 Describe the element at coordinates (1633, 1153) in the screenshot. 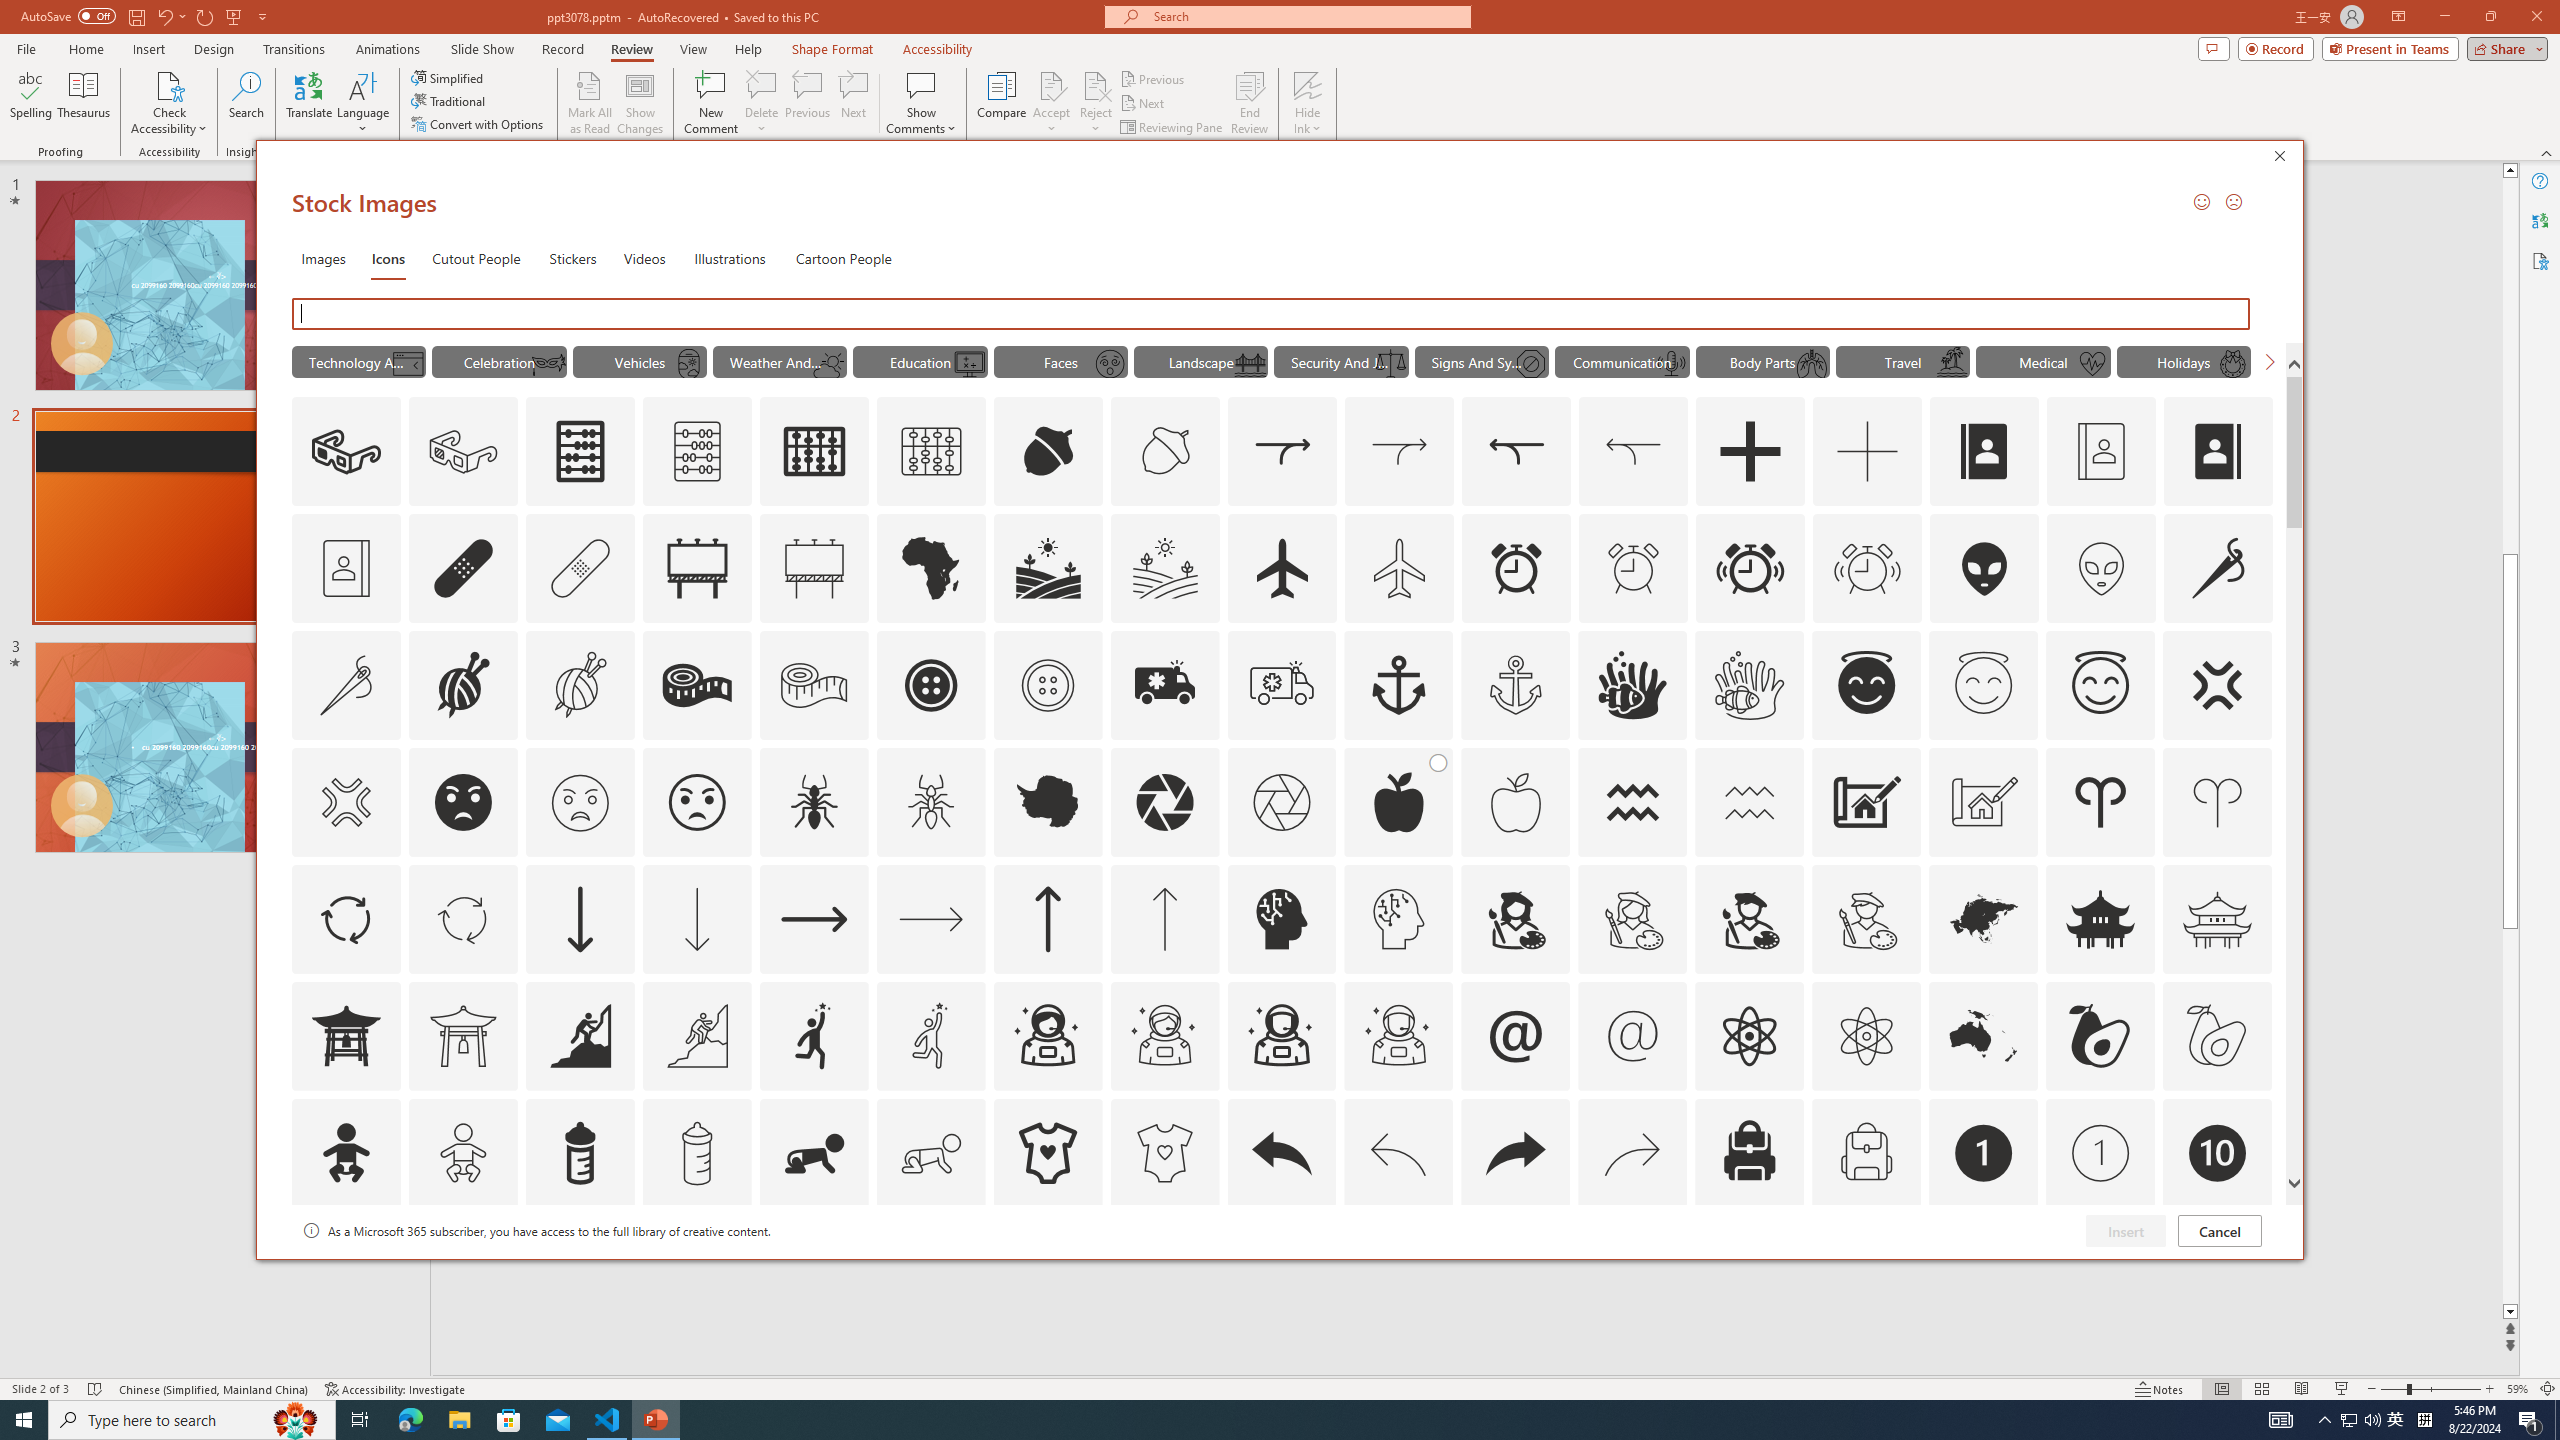

I see `AutomationID: Icons_Back_RTL_M` at that location.